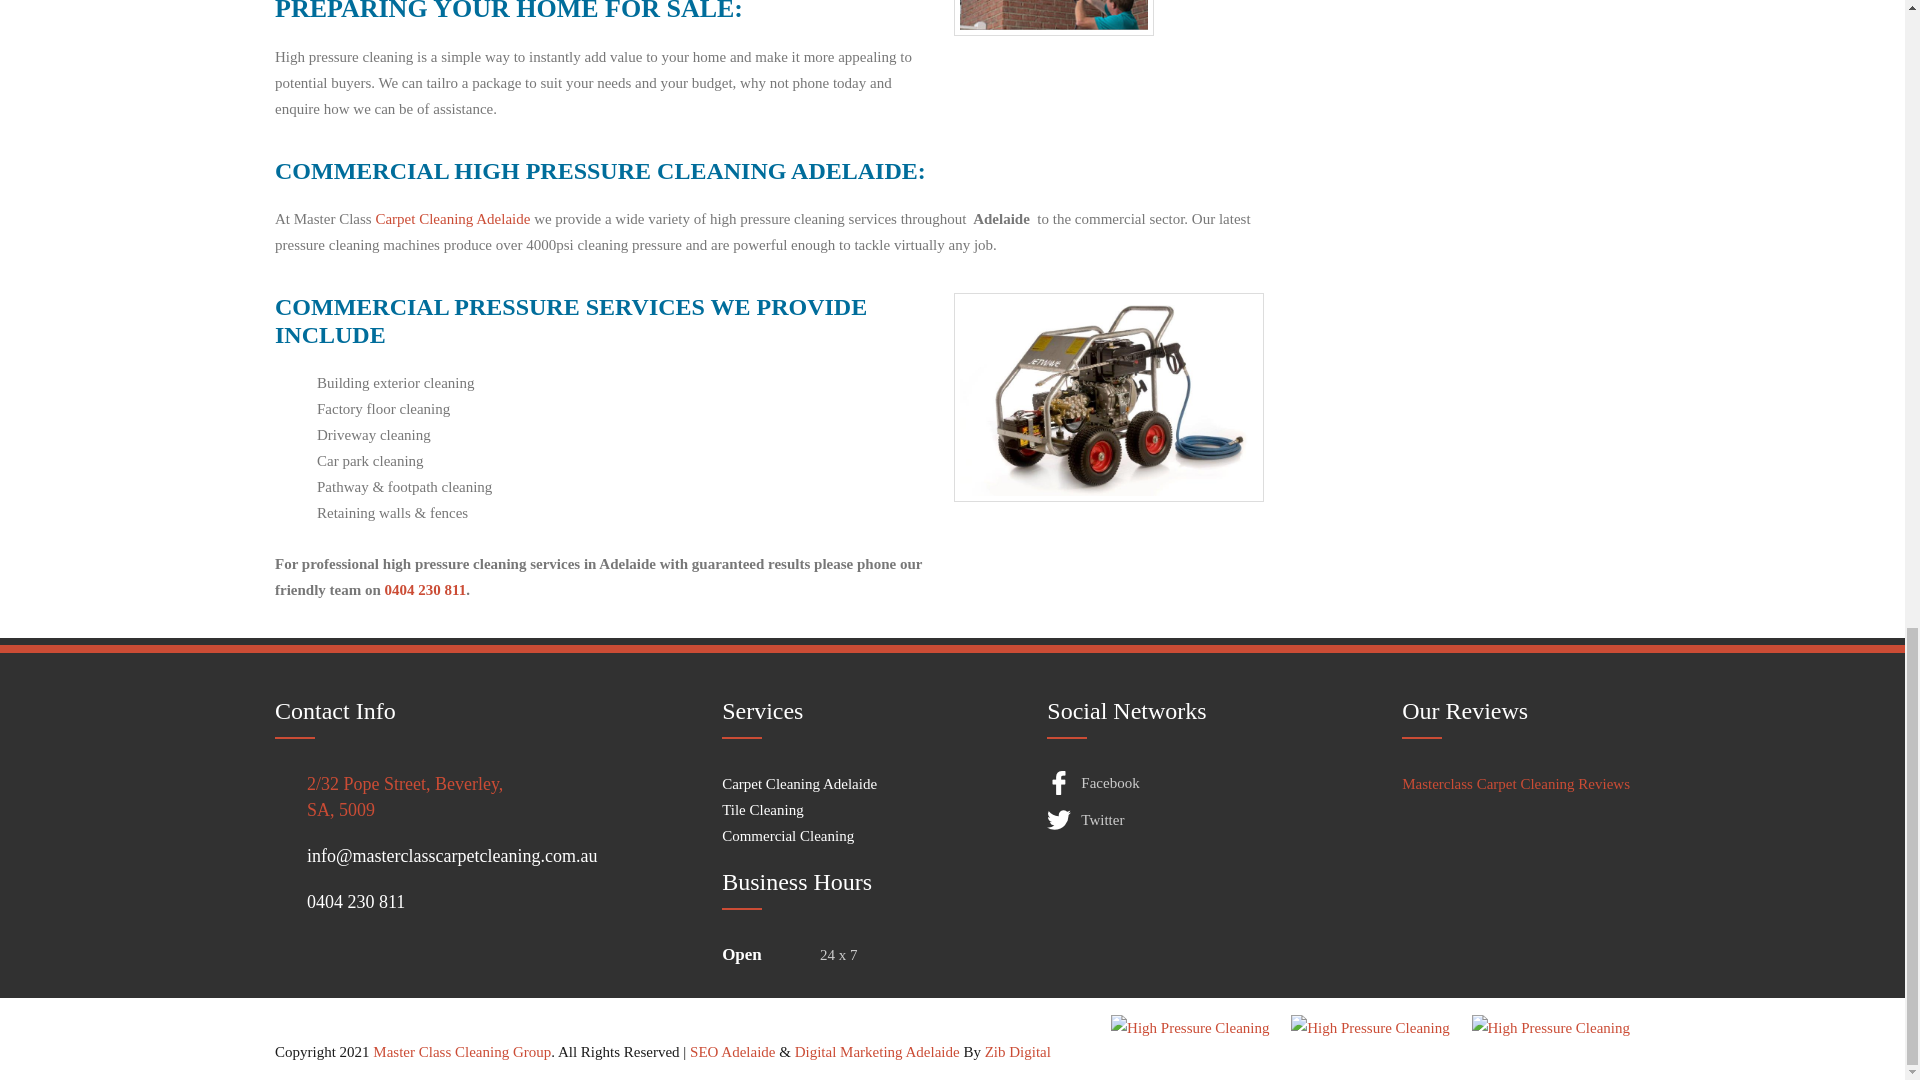  Describe the element at coordinates (1182, 820) in the screenshot. I see `Twitter` at that location.